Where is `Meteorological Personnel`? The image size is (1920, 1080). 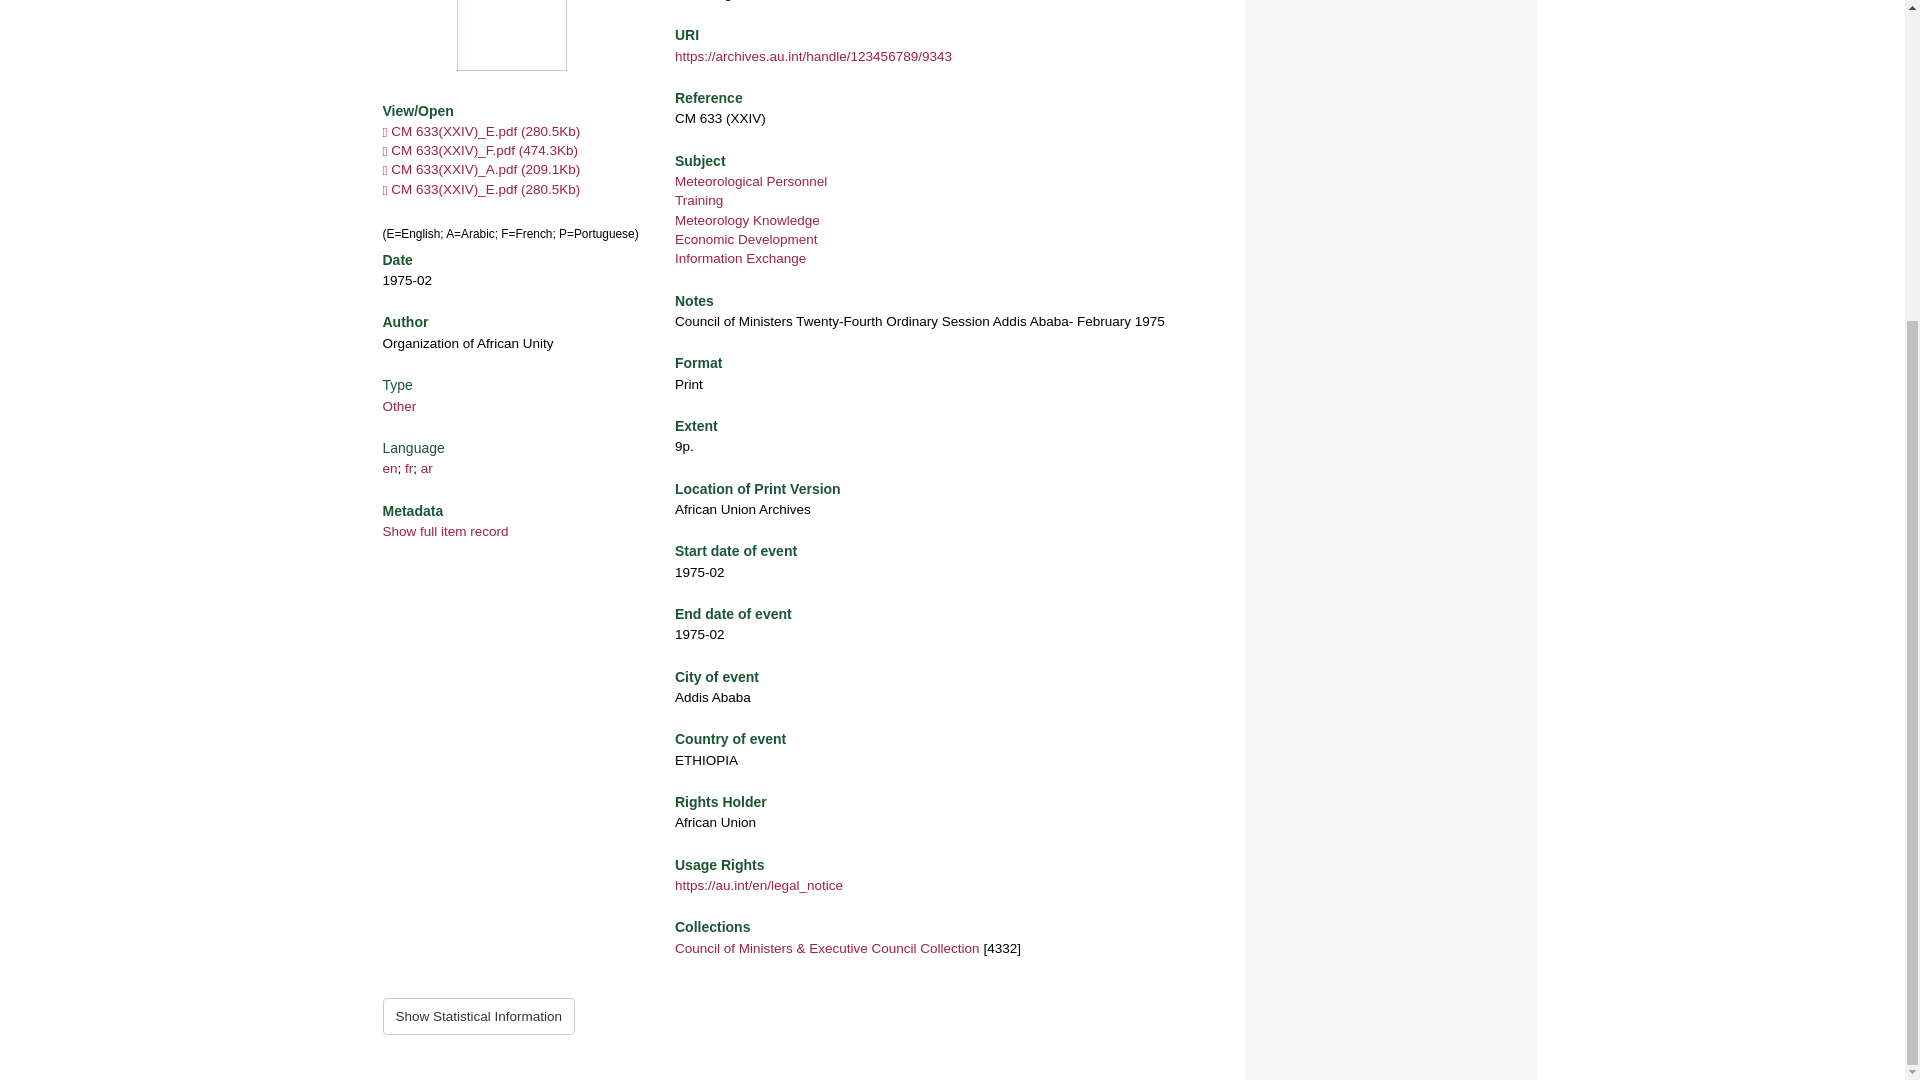 Meteorological Personnel is located at coordinates (751, 181).